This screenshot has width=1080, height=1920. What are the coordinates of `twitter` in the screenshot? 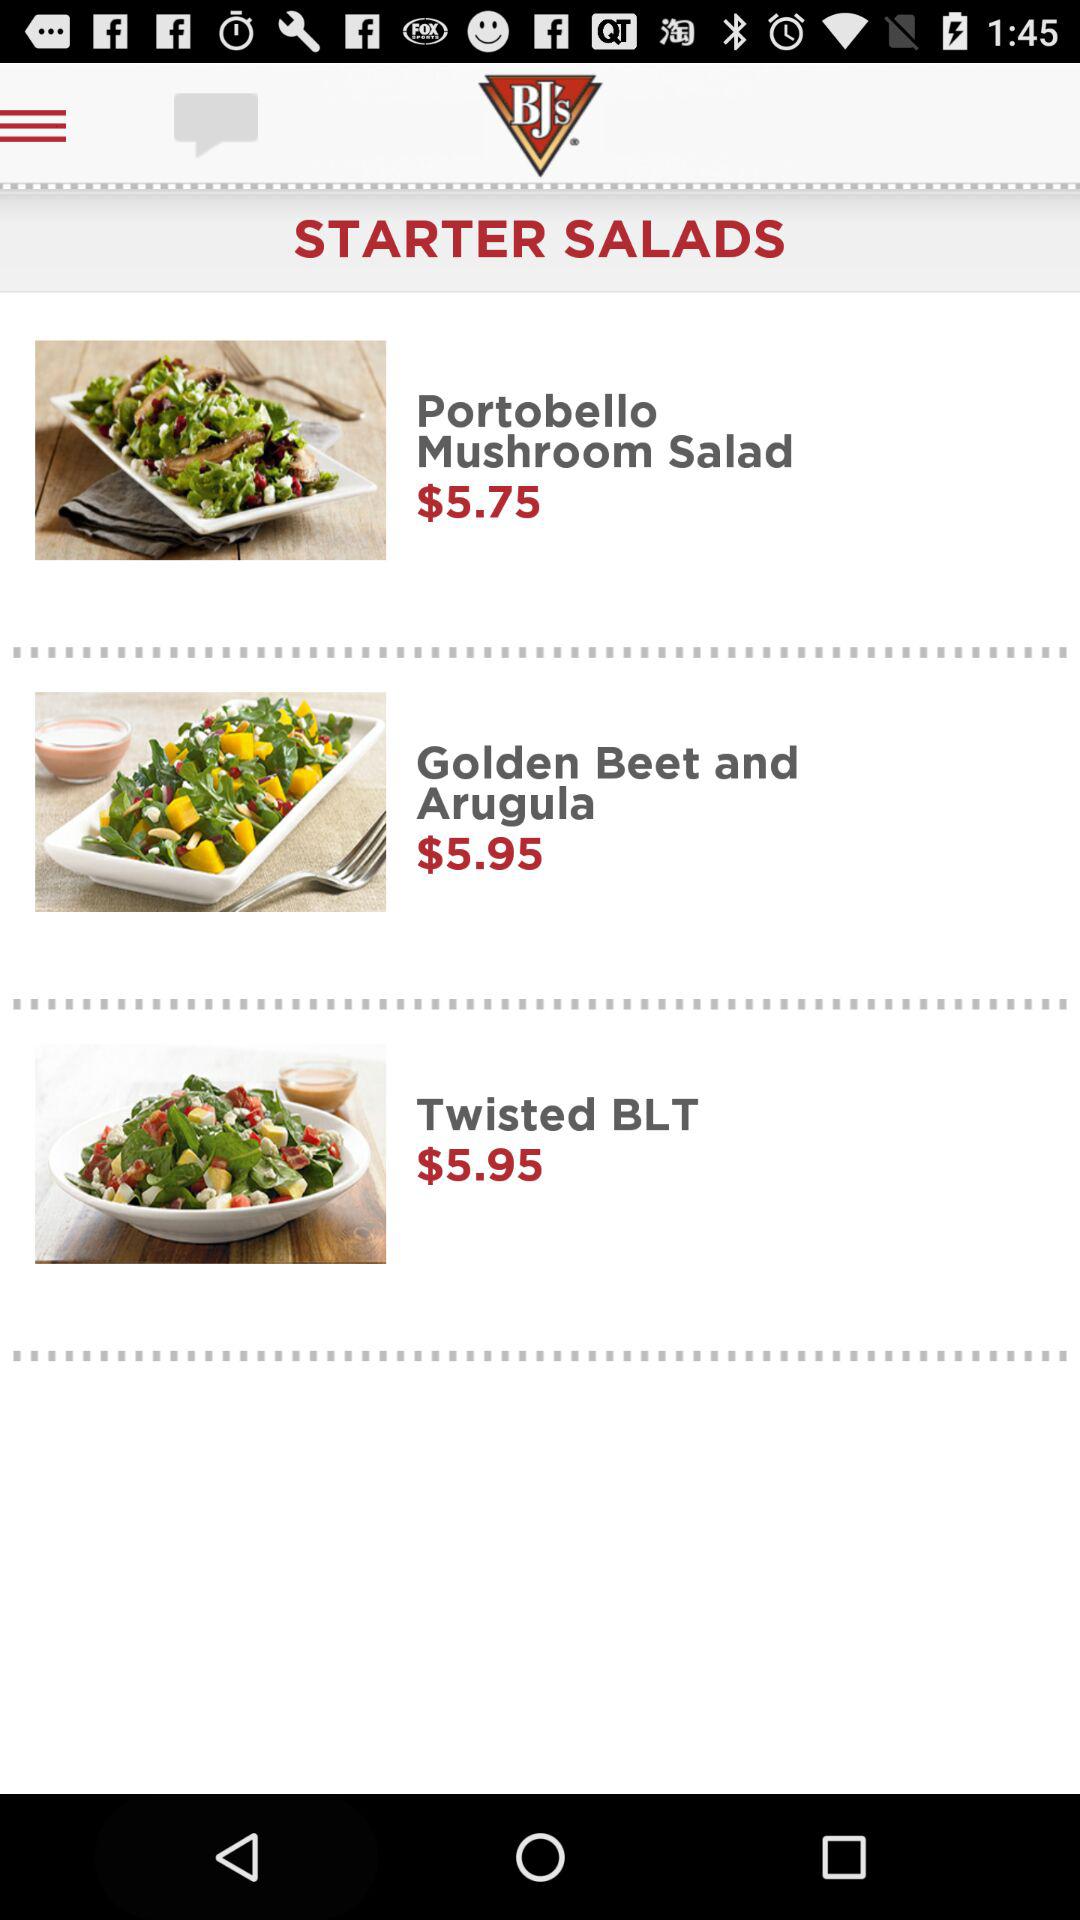 It's located at (218, 126).